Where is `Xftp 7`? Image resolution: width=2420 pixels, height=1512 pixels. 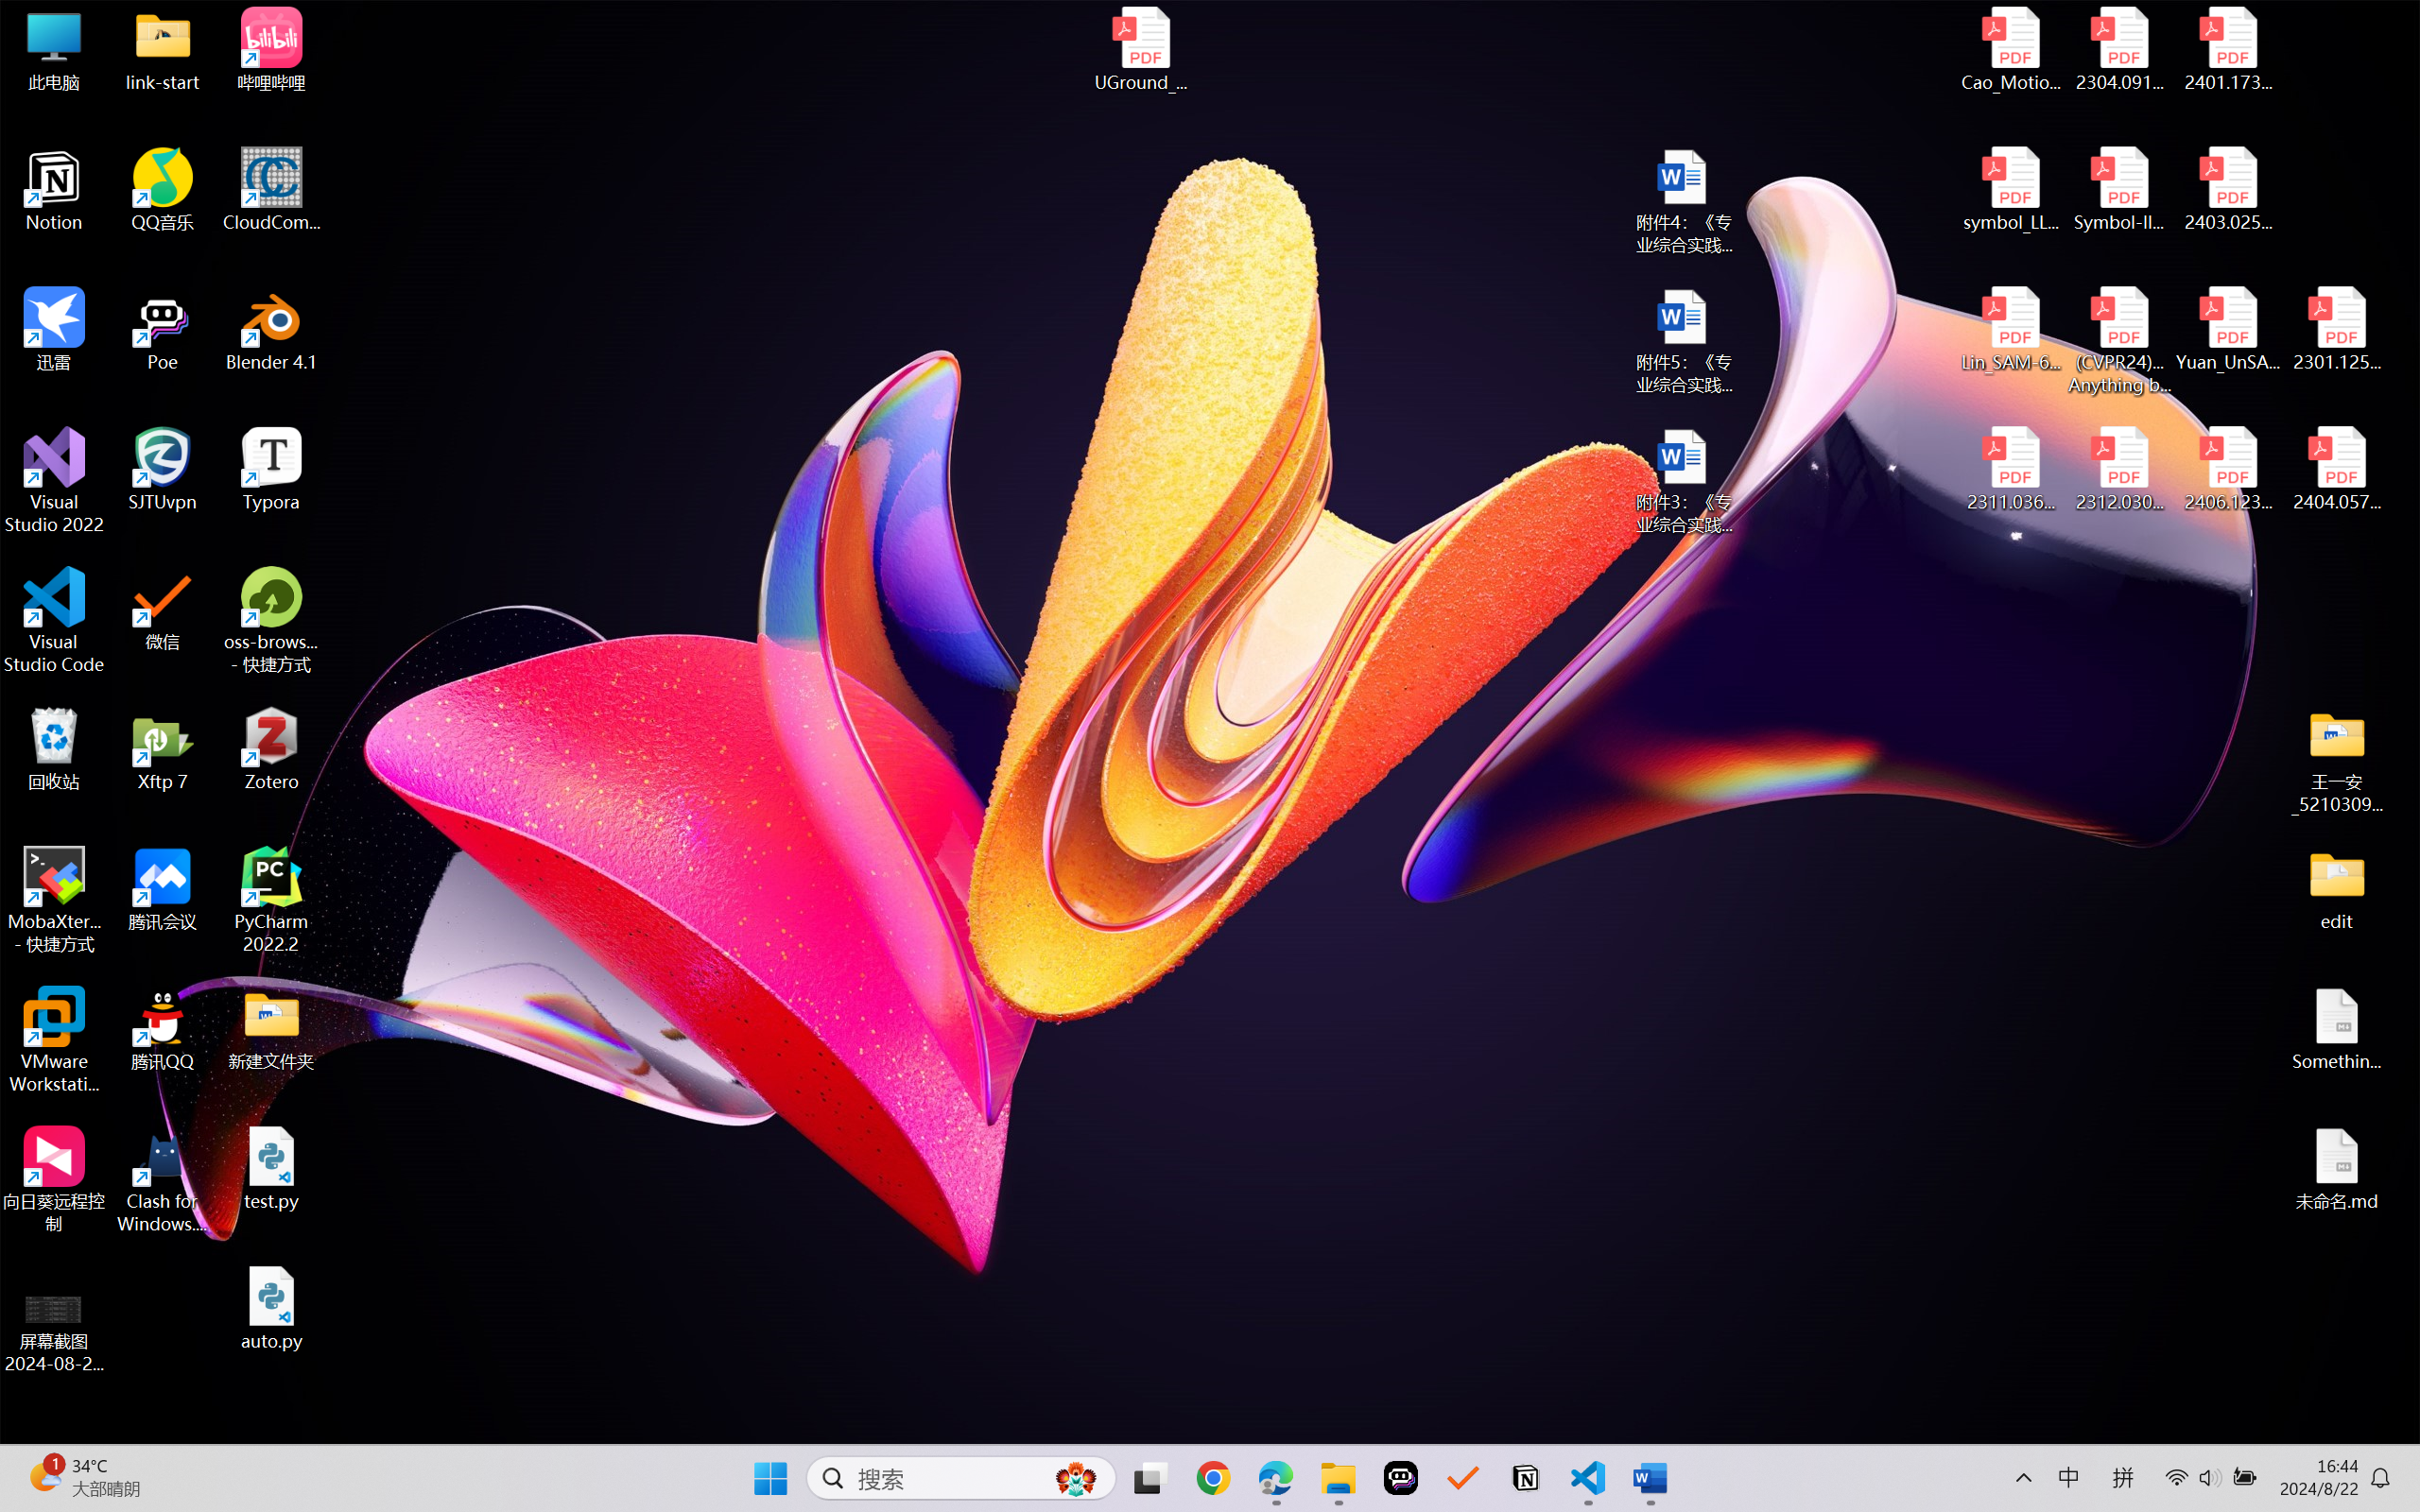 Xftp 7 is located at coordinates (163, 749).